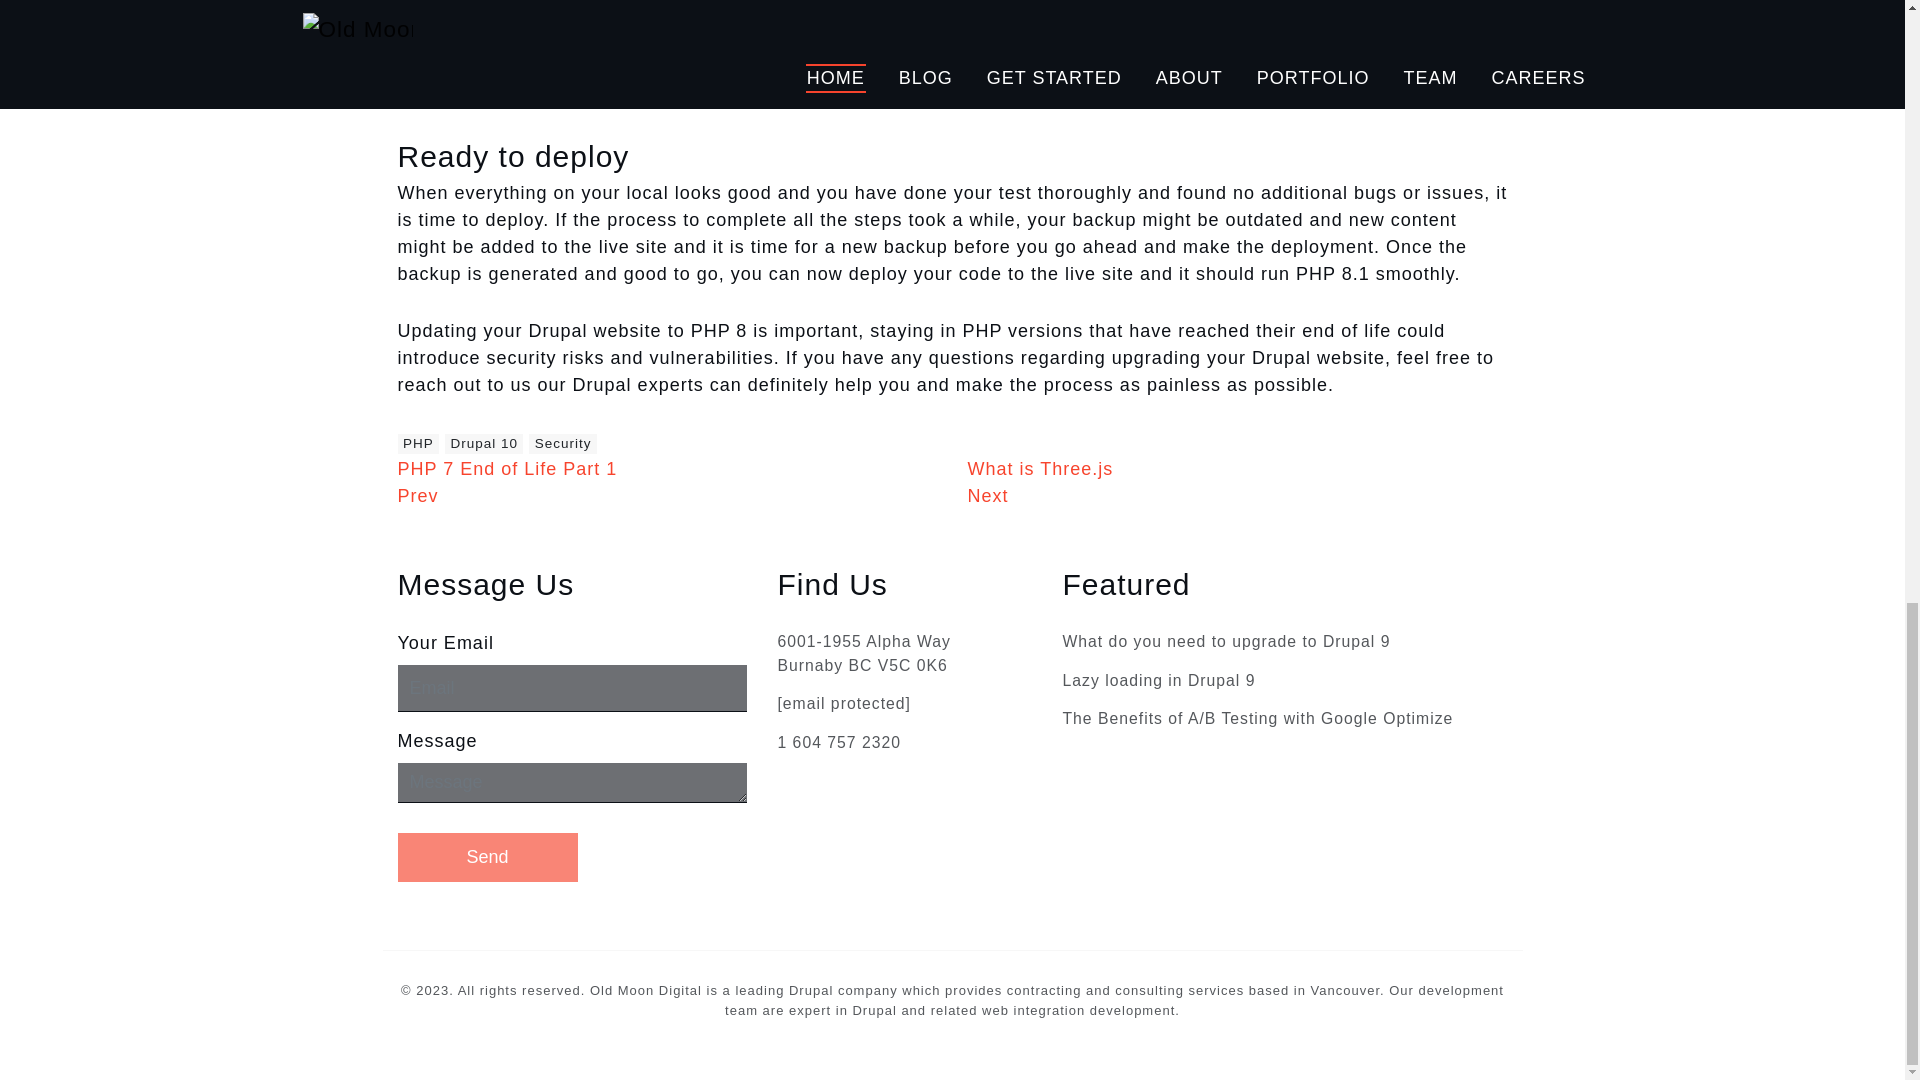 The image size is (1920, 1080). What do you see at coordinates (988, 496) in the screenshot?
I see `Next` at bounding box center [988, 496].